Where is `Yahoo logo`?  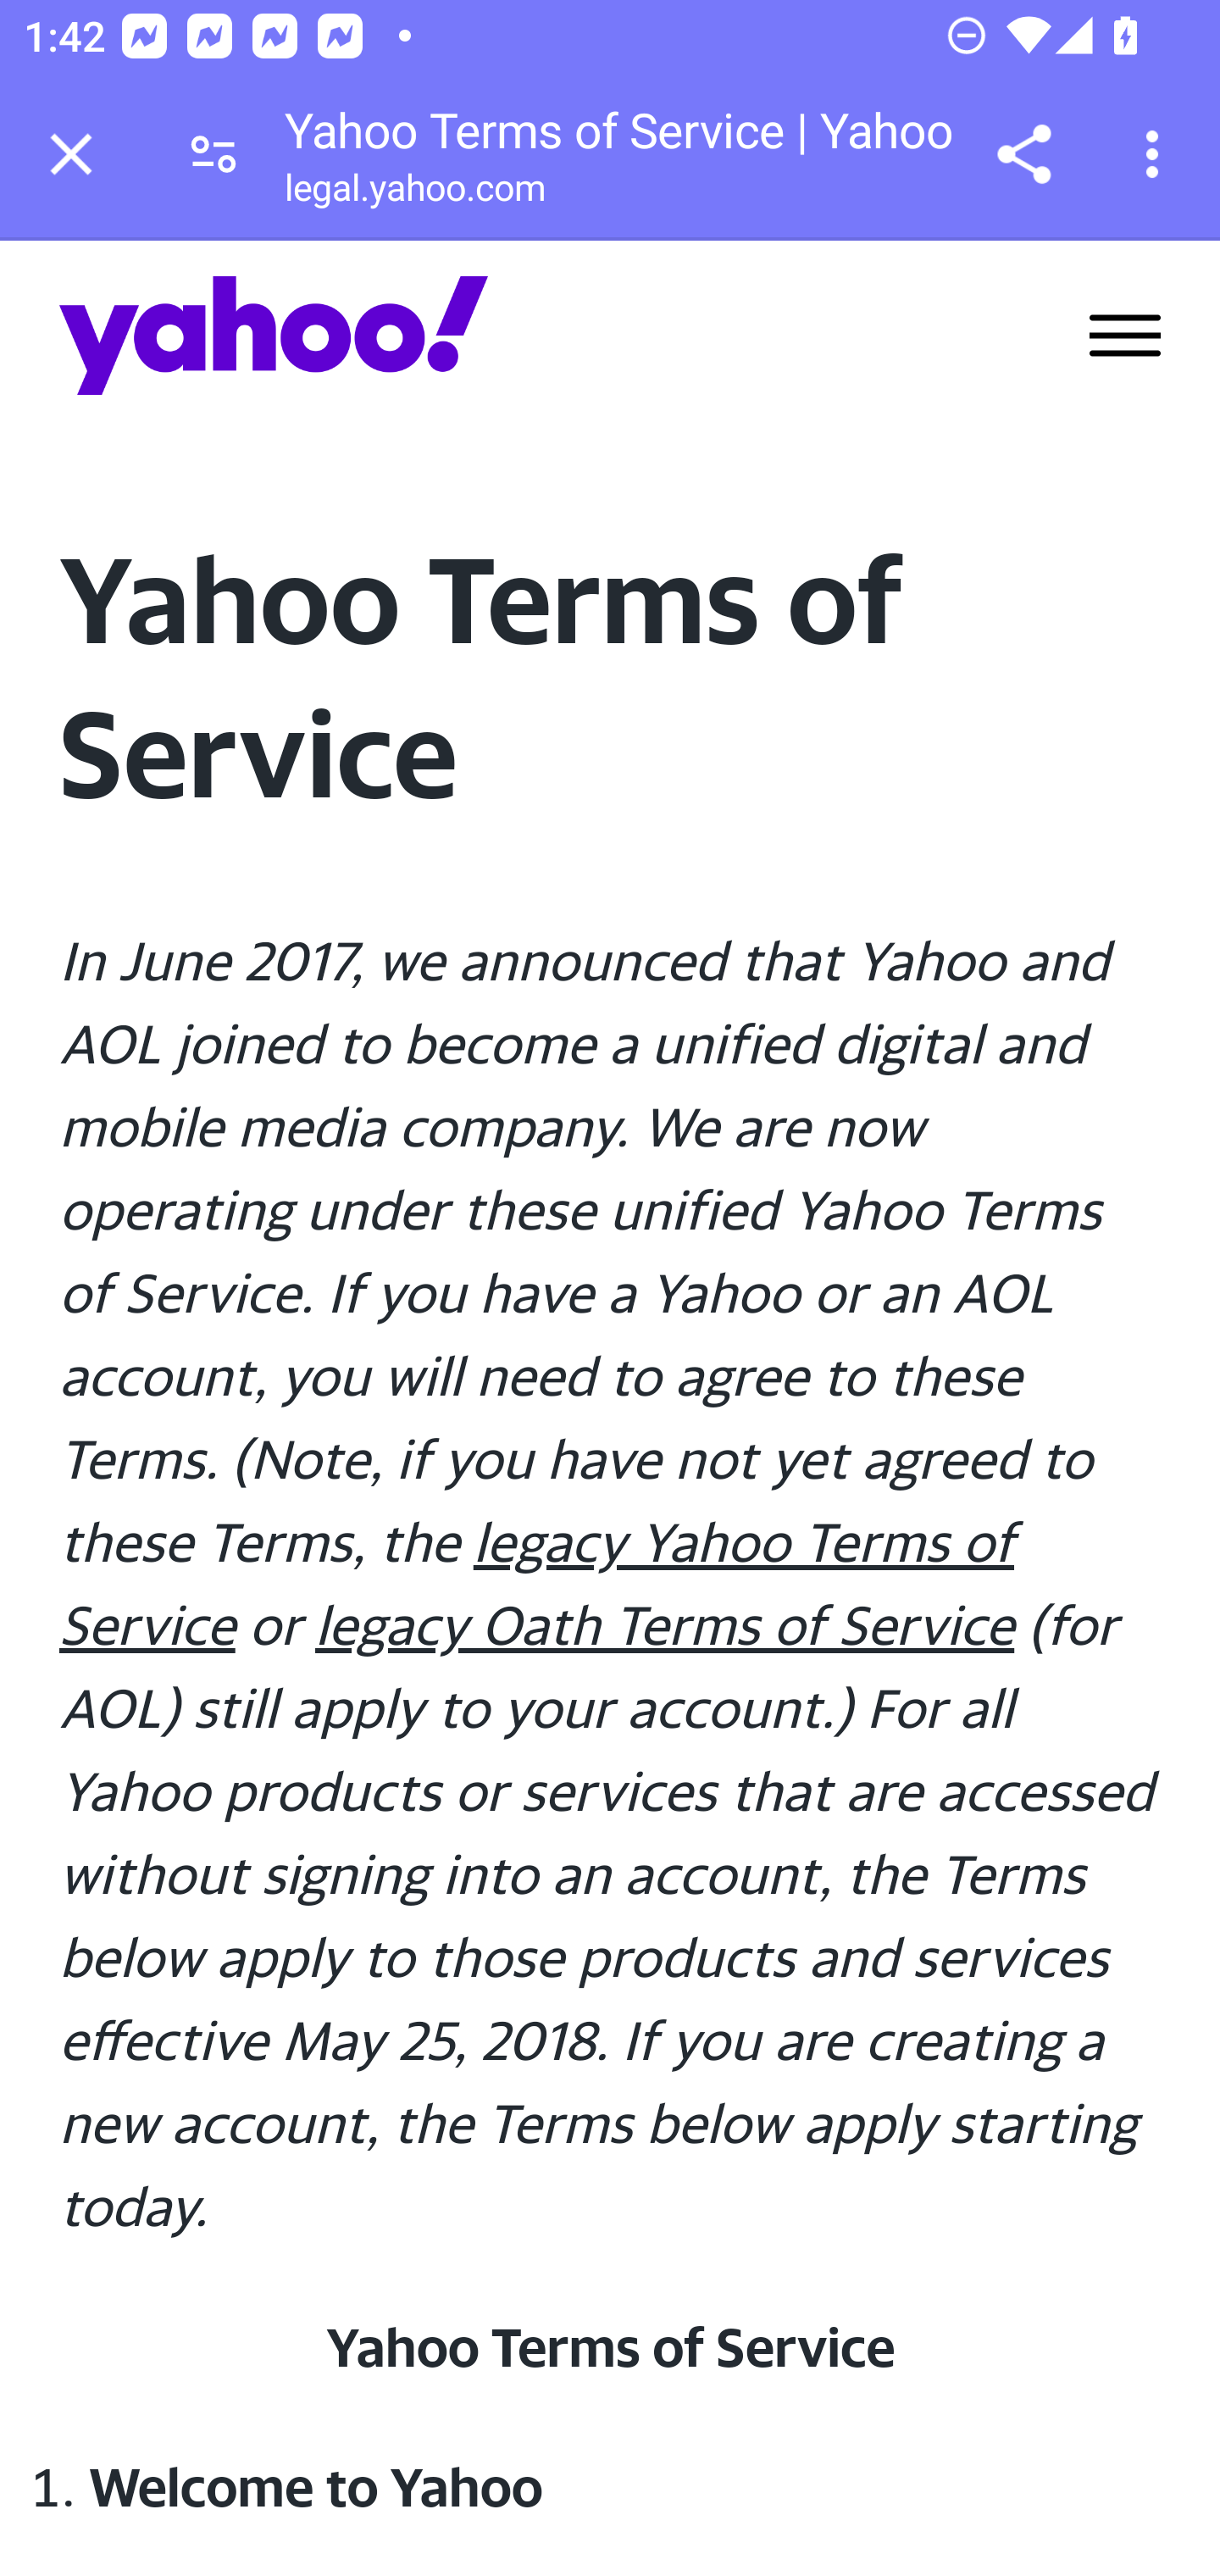
Yahoo logo is located at coordinates (274, 335).